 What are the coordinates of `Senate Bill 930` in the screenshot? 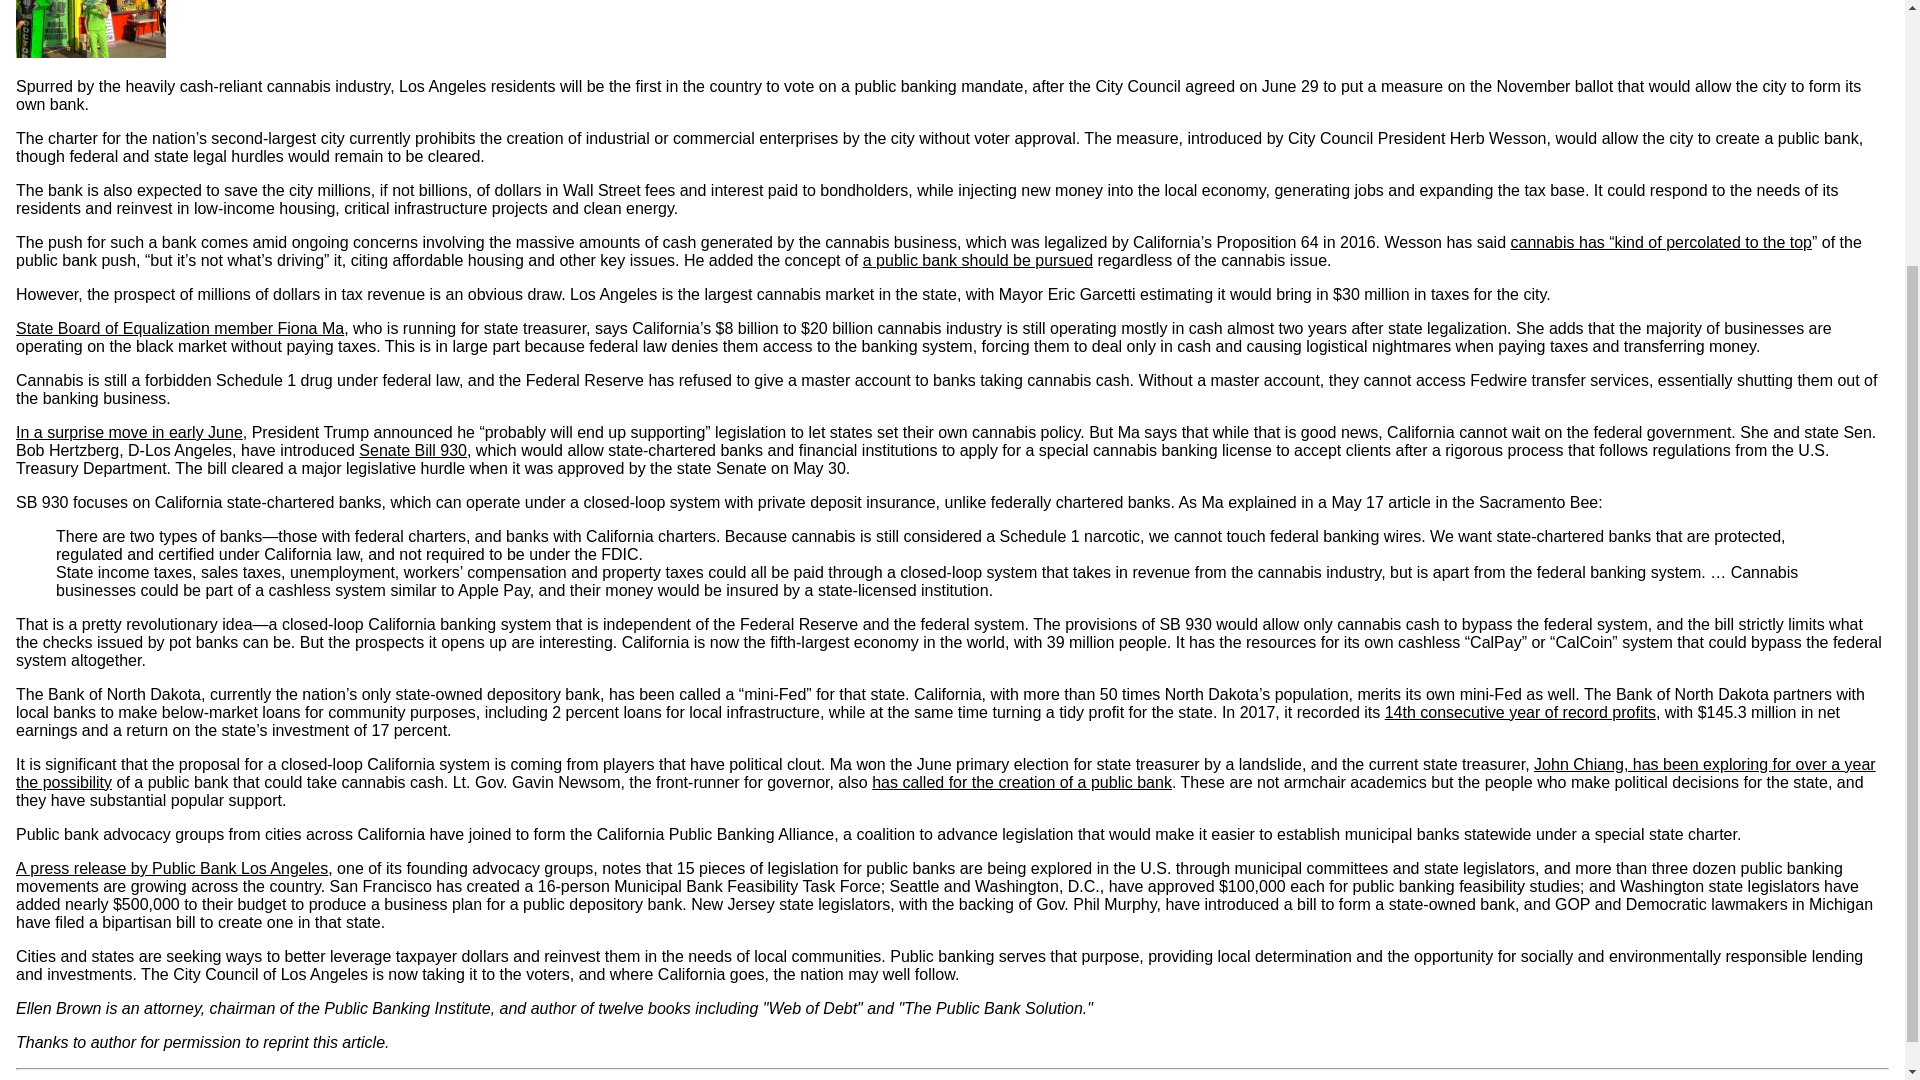 It's located at (412, 450).